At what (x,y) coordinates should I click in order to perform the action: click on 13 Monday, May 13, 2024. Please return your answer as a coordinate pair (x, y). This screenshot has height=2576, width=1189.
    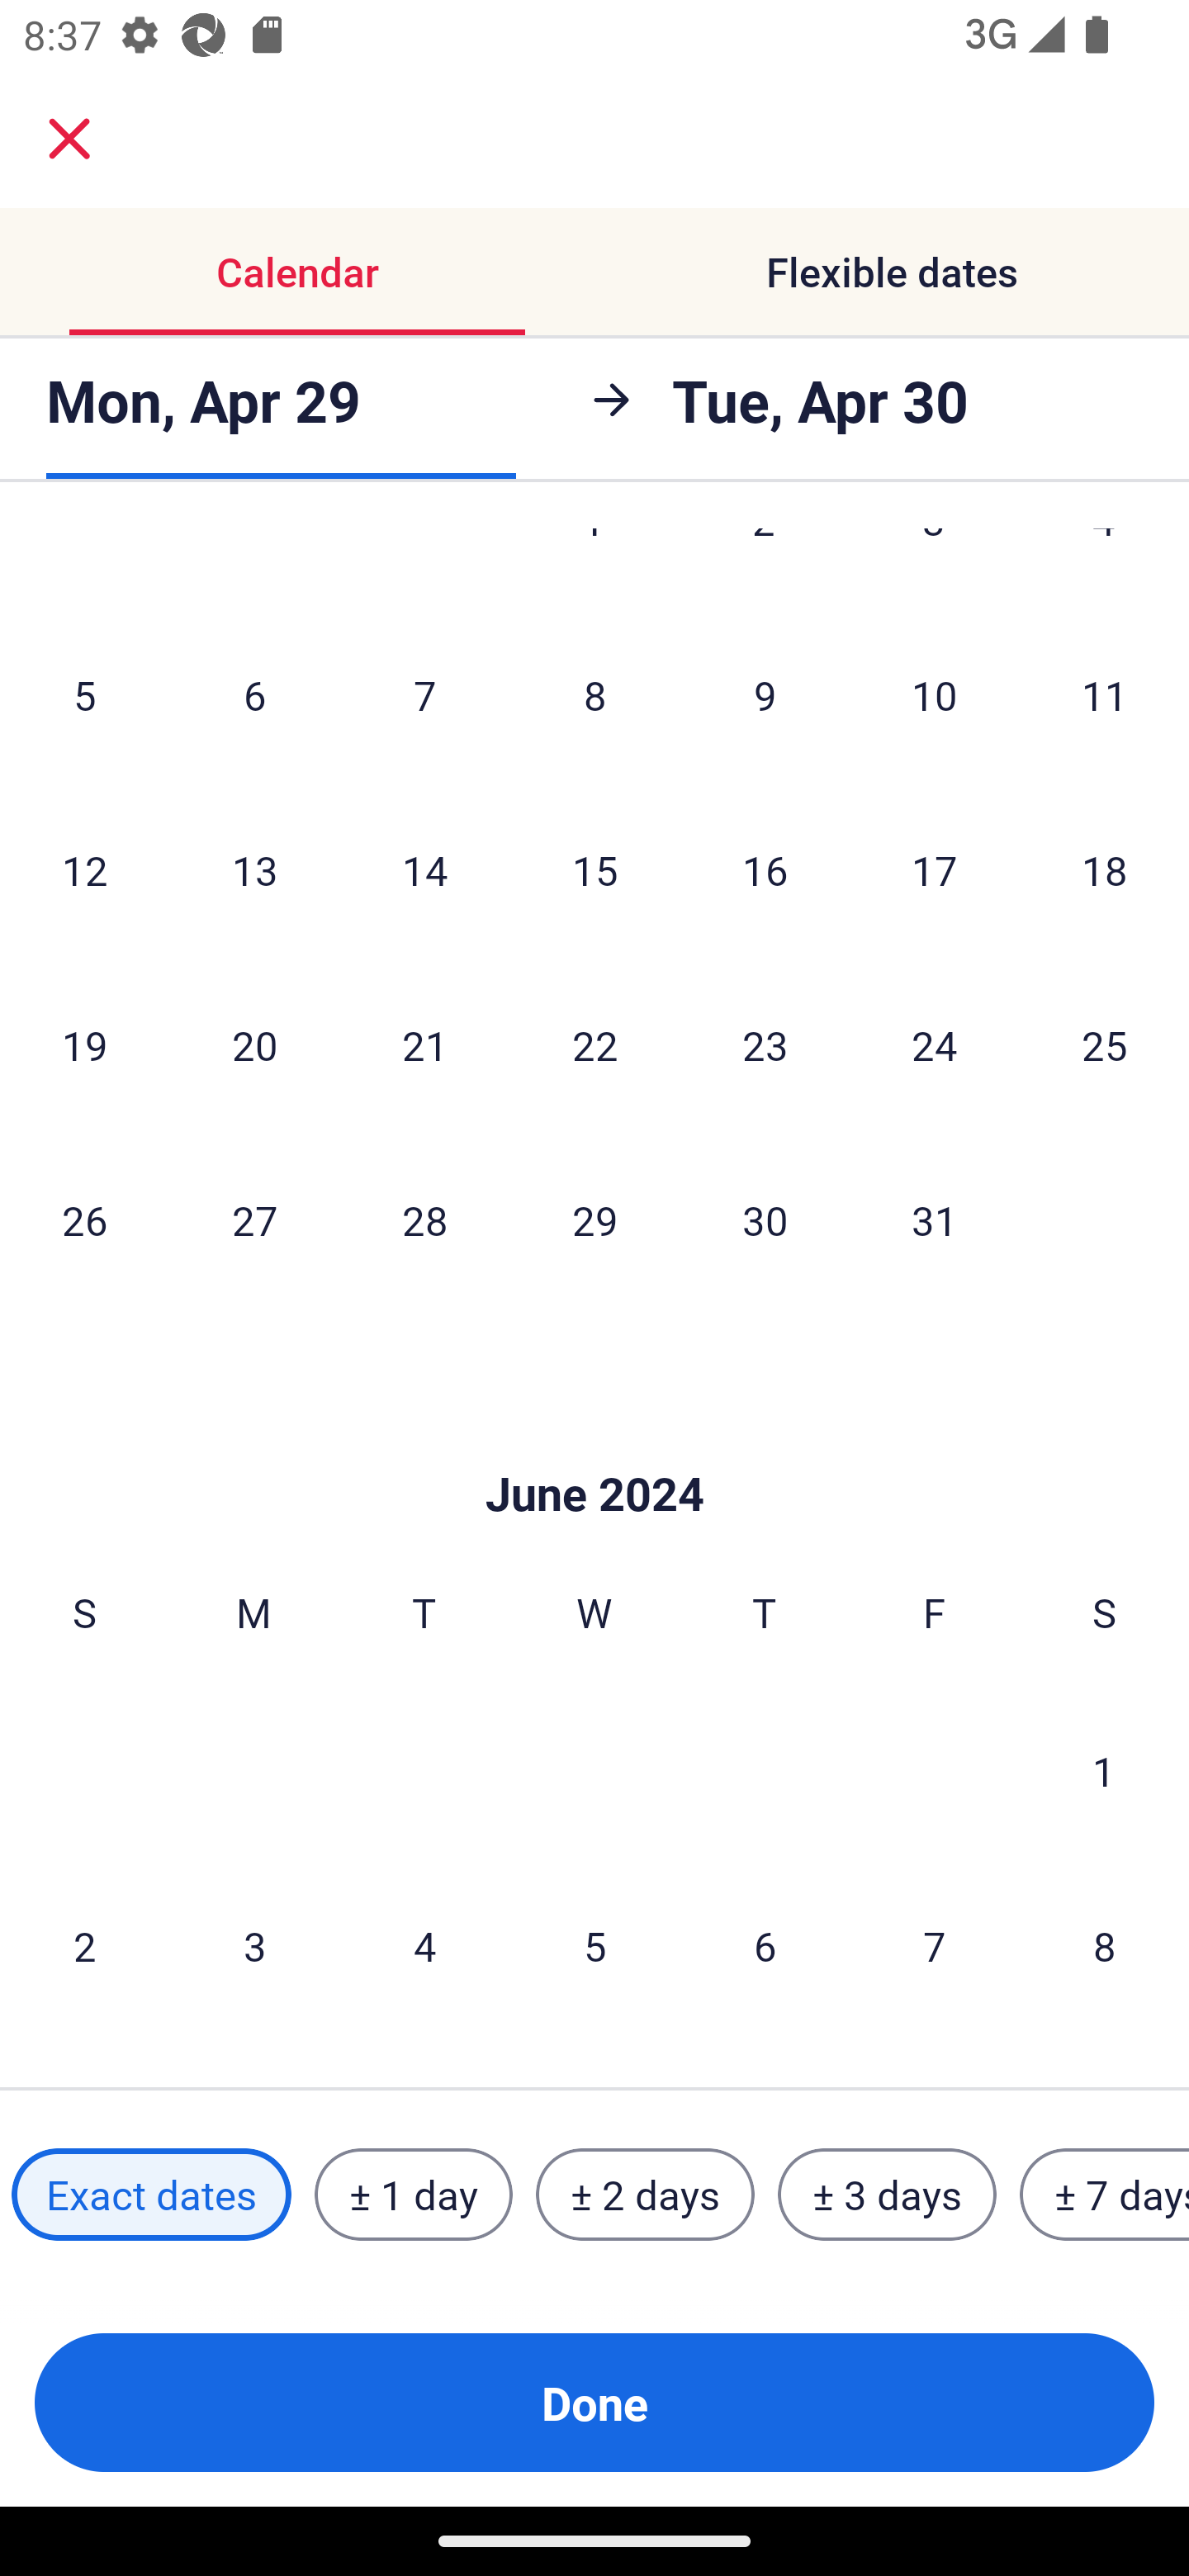
    Looking at the image, I should click on (254, 870).